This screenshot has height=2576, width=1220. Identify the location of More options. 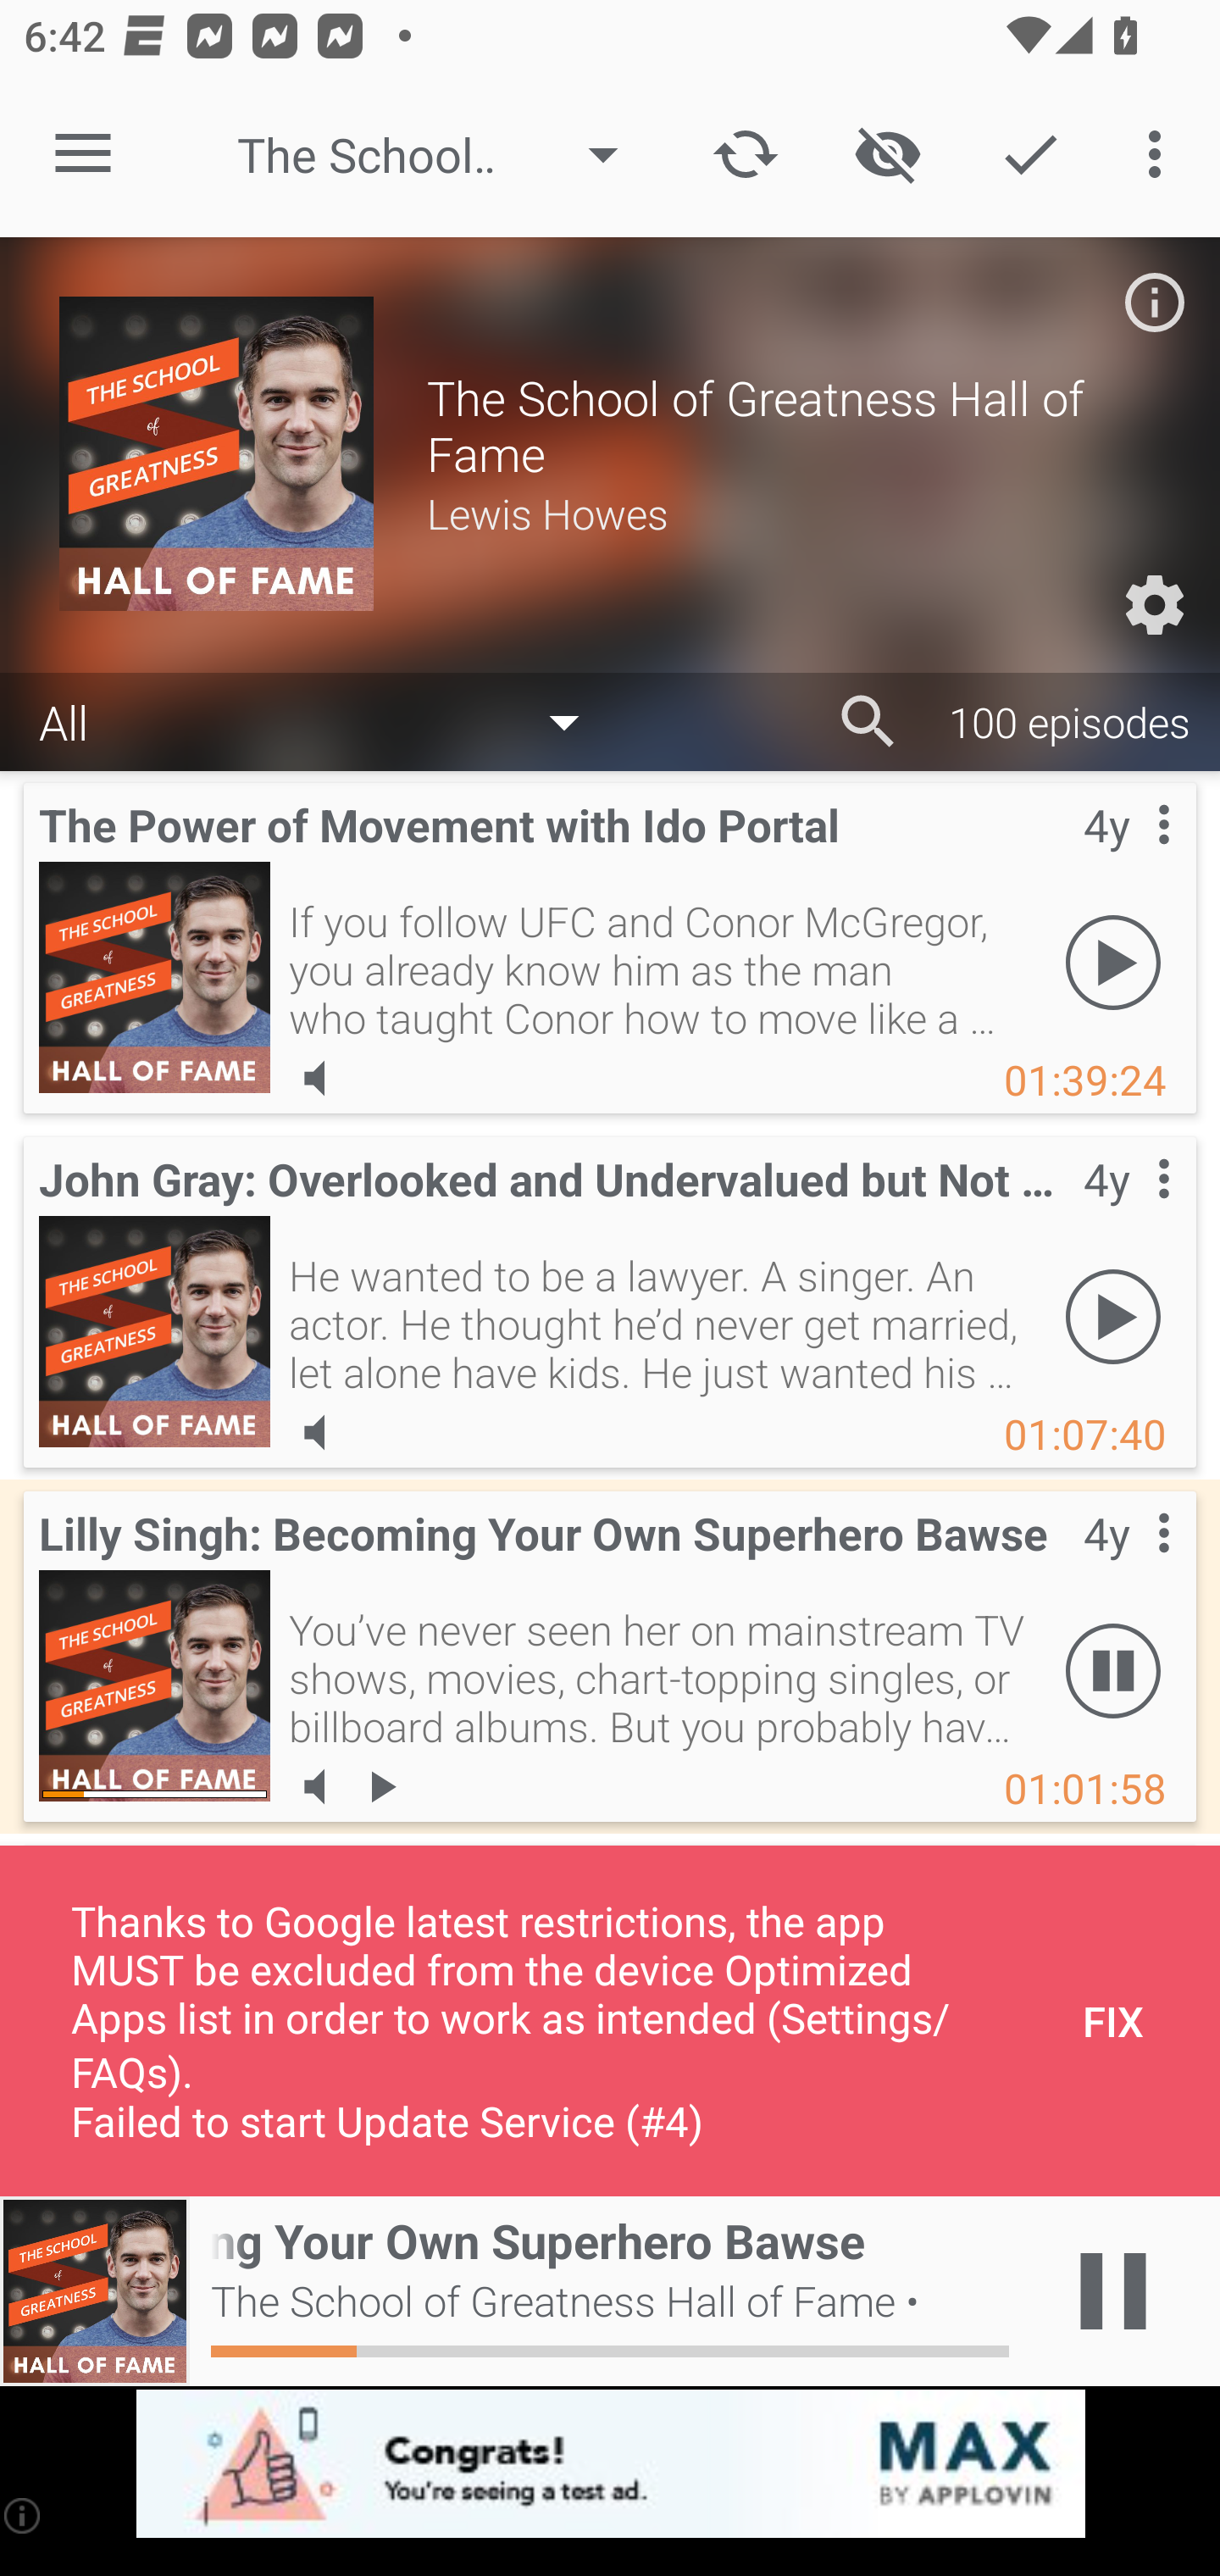
(1161, 154).